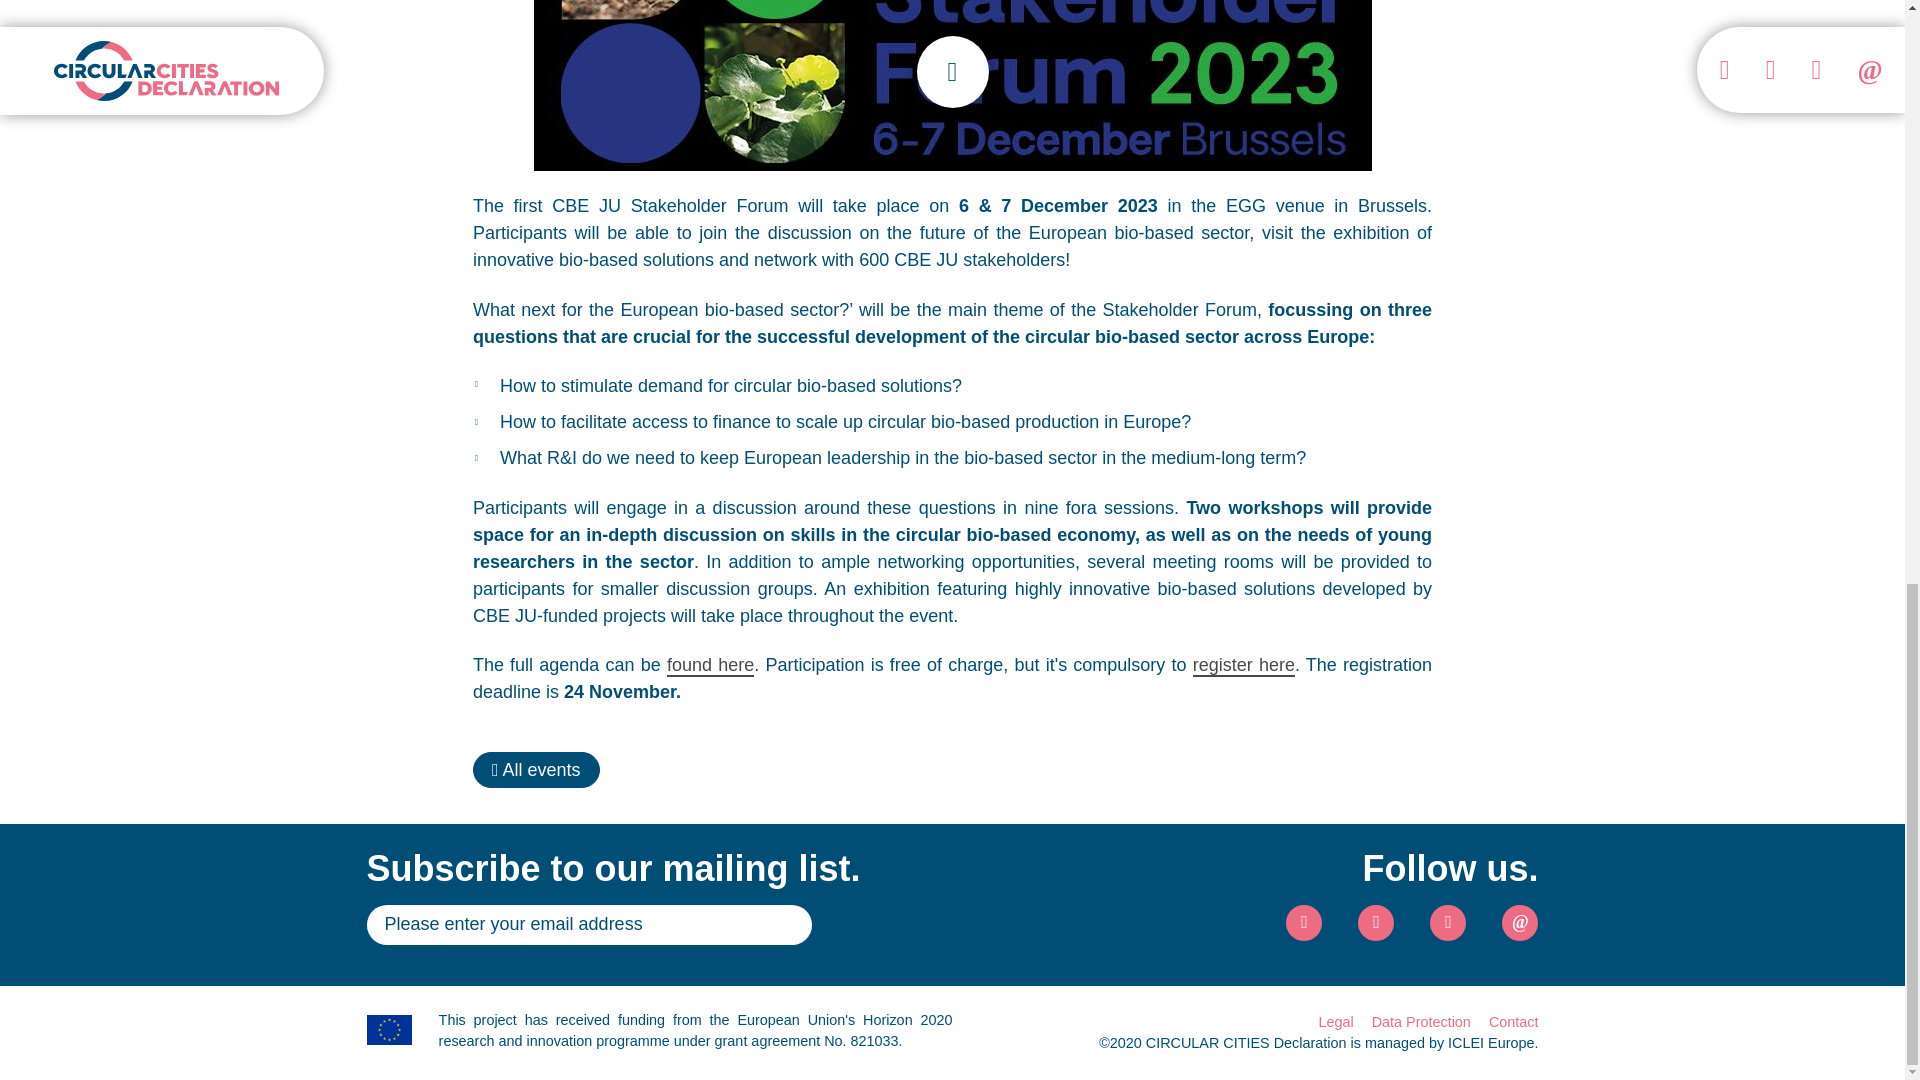 Image resolution: width=1920 pixels, height=1080 pixels. Describe the element at coordinates (1304, 922) in the screenshot. I see `Twitter` at that location.